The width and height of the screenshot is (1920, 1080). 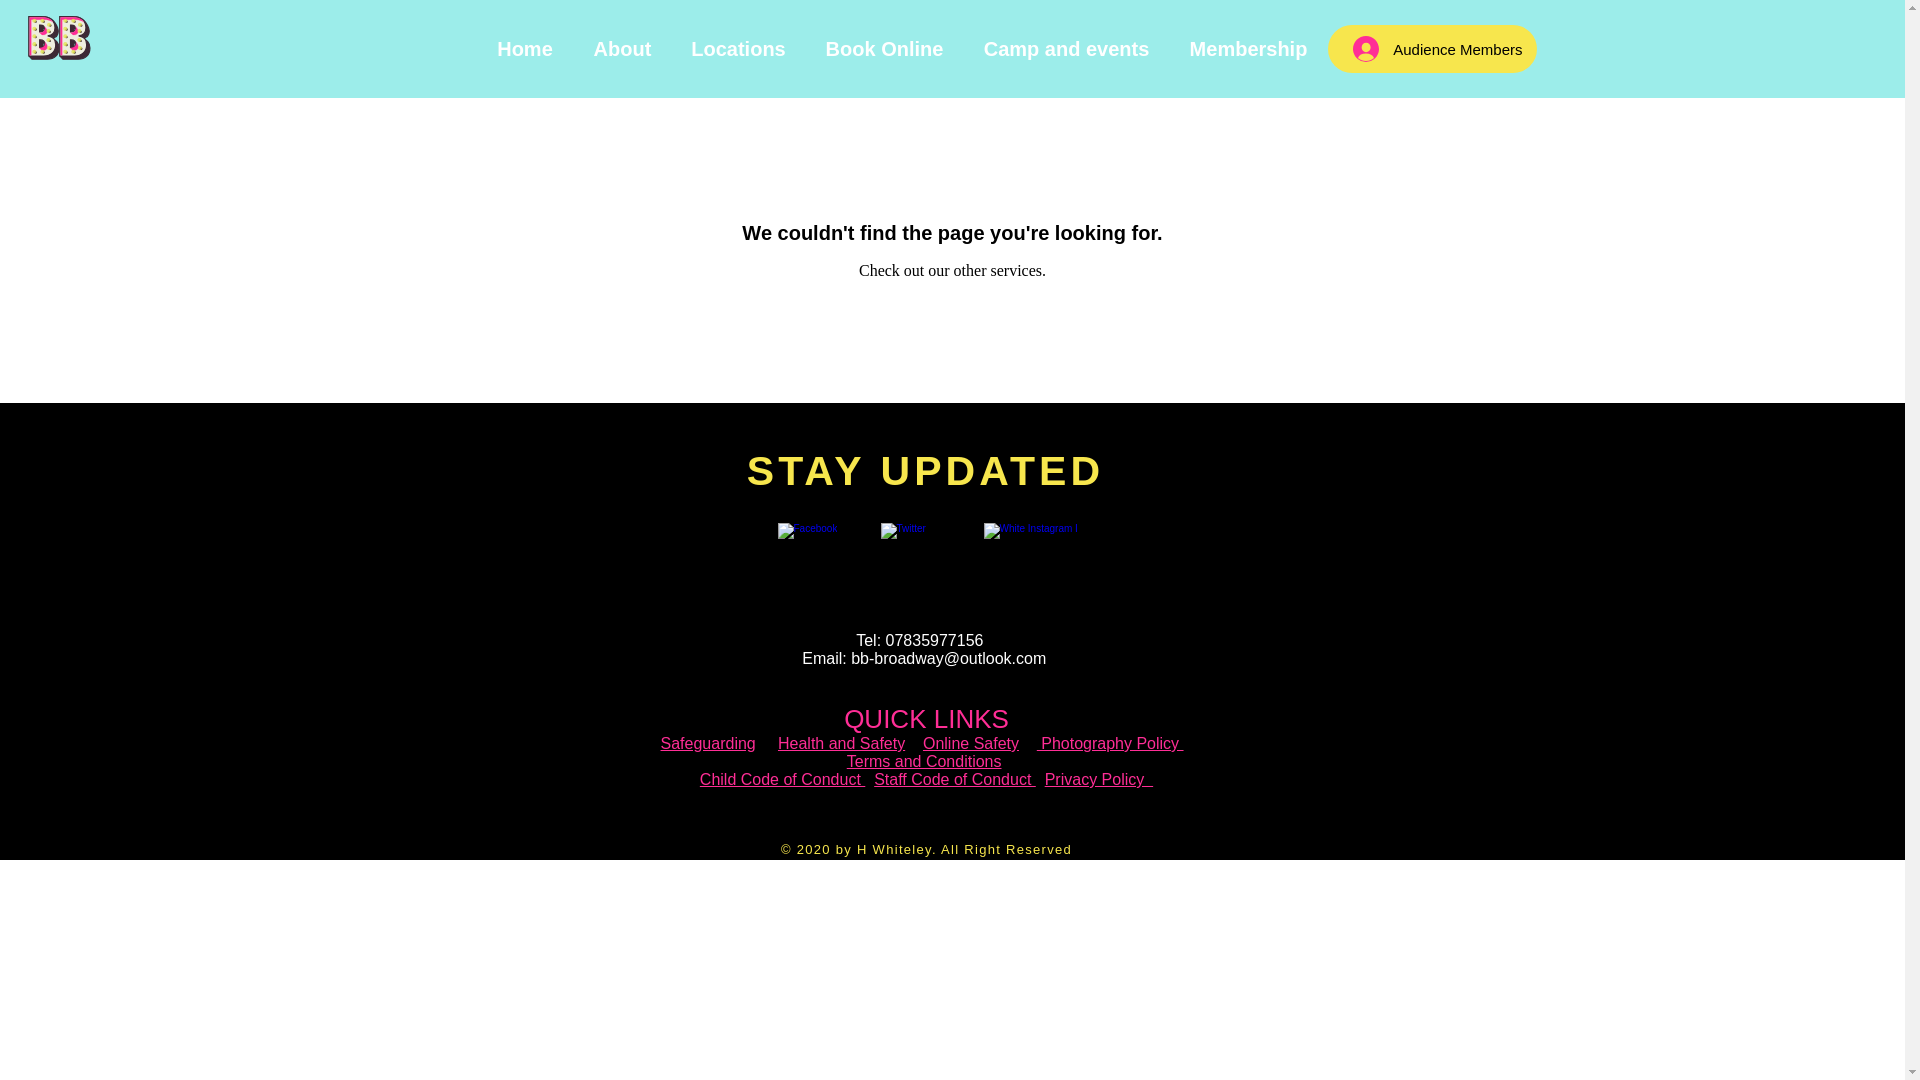 I want to click on Child Code of Conduct , so click(x=782, y=780).